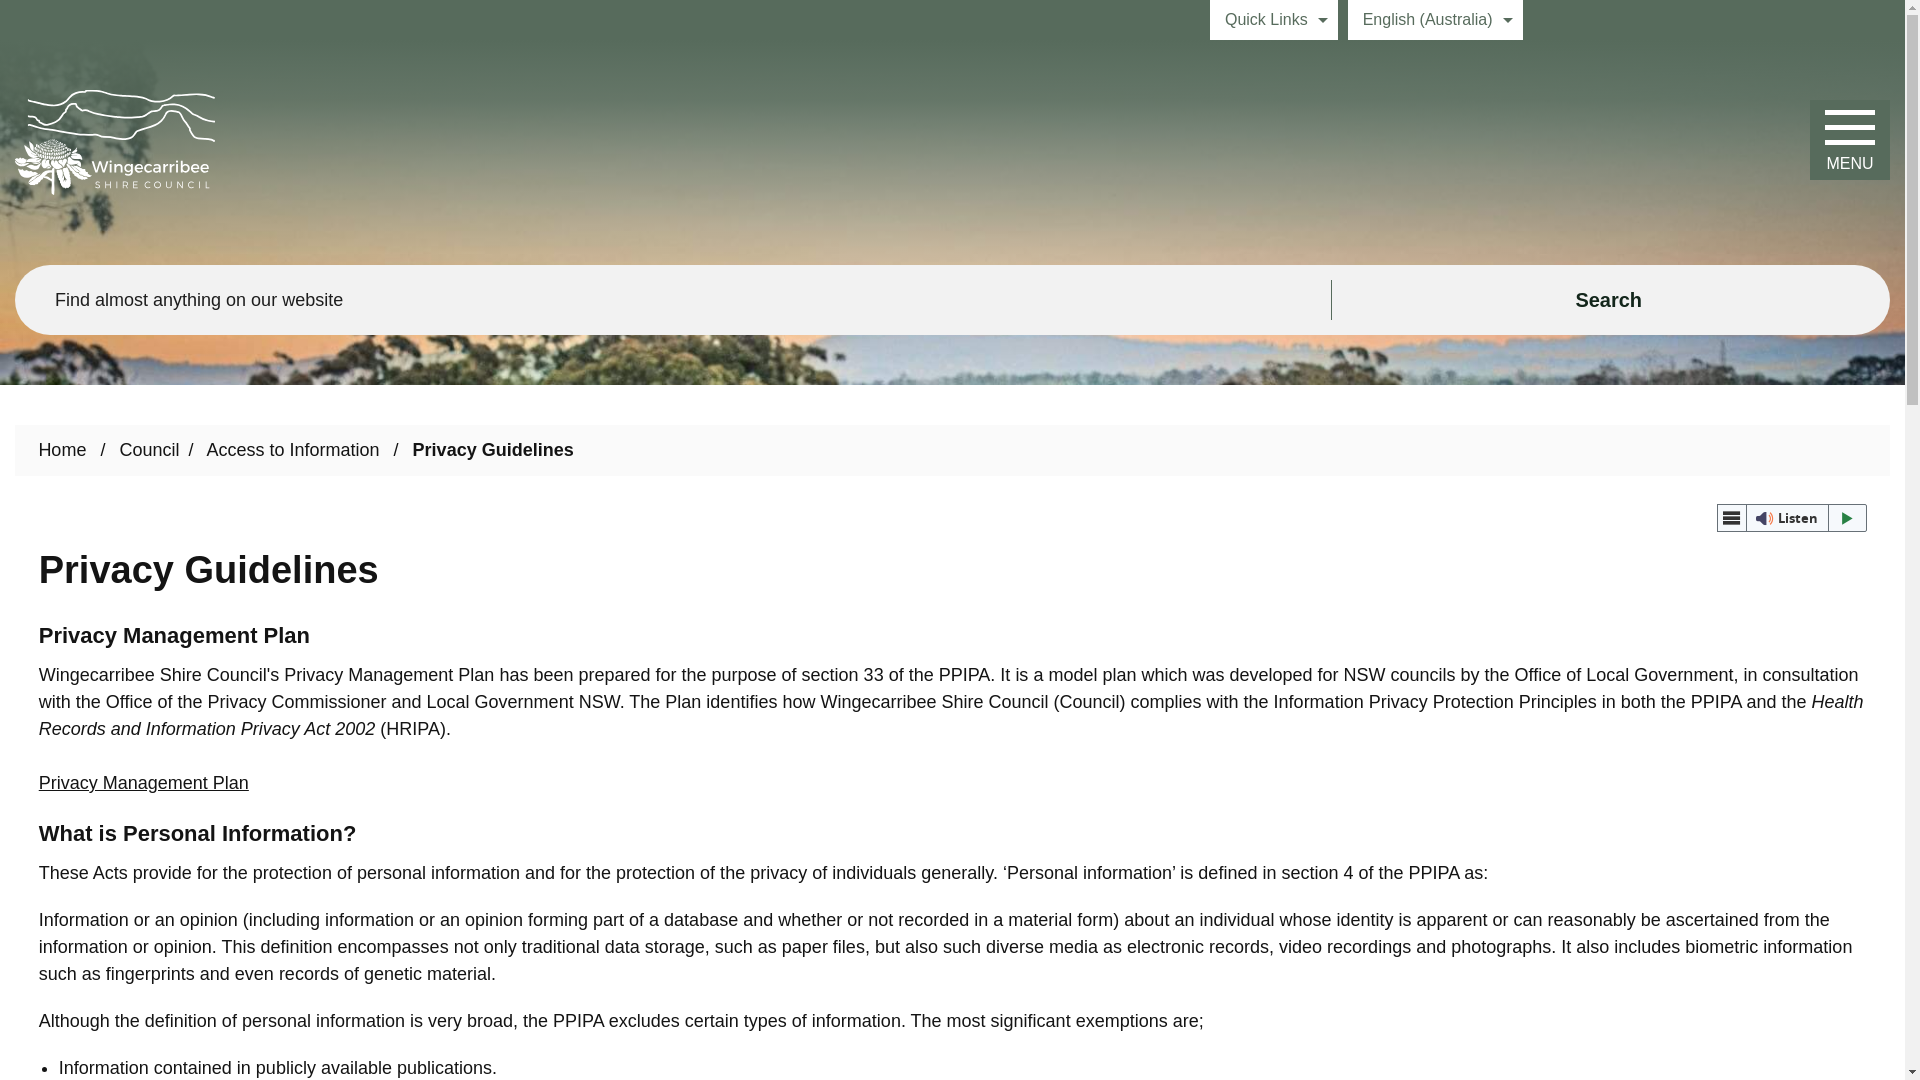 This screenshot has height=1080, width=1920. What do you see at coordinates (115, 142) in the screenshot?
I see `Wingecarribee Shire Council - Home - Logo` at bounding box center [115, 142].